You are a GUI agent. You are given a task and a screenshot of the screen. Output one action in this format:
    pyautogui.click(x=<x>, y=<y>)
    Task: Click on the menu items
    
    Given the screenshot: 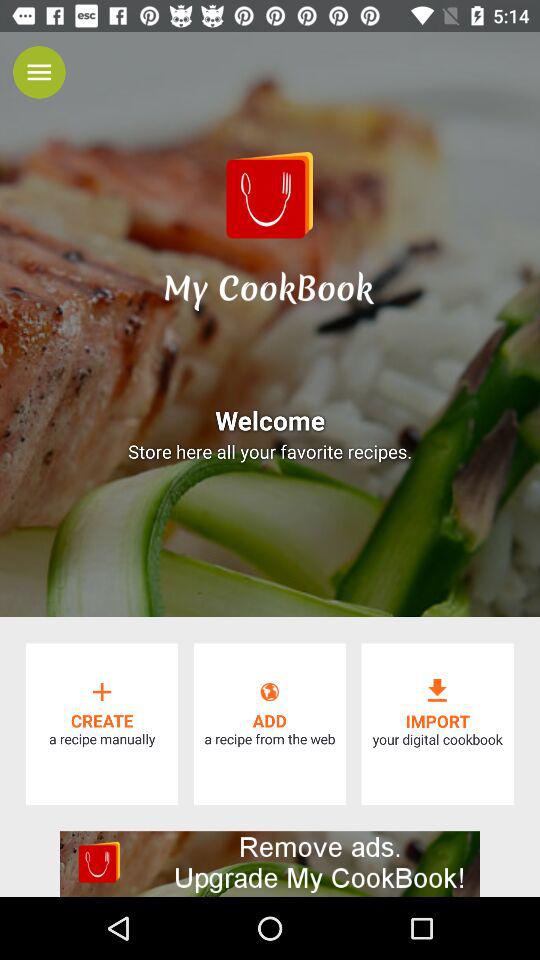 What is the action you would take?
    pyautogui.click(x=39, y=72)
    